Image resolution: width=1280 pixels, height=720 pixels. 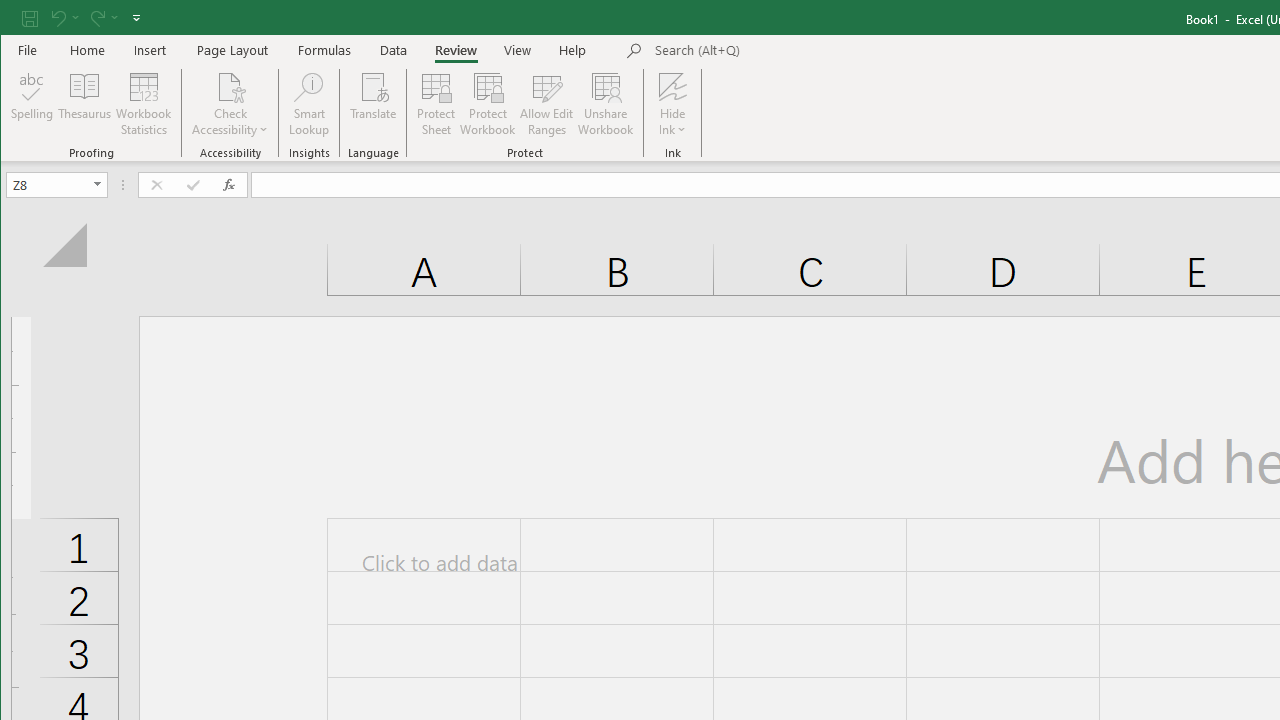 What do you see at coordinates (488, 104) in the screenshot?
I see `Protect Workbook...` at bounding box center [488, 104].